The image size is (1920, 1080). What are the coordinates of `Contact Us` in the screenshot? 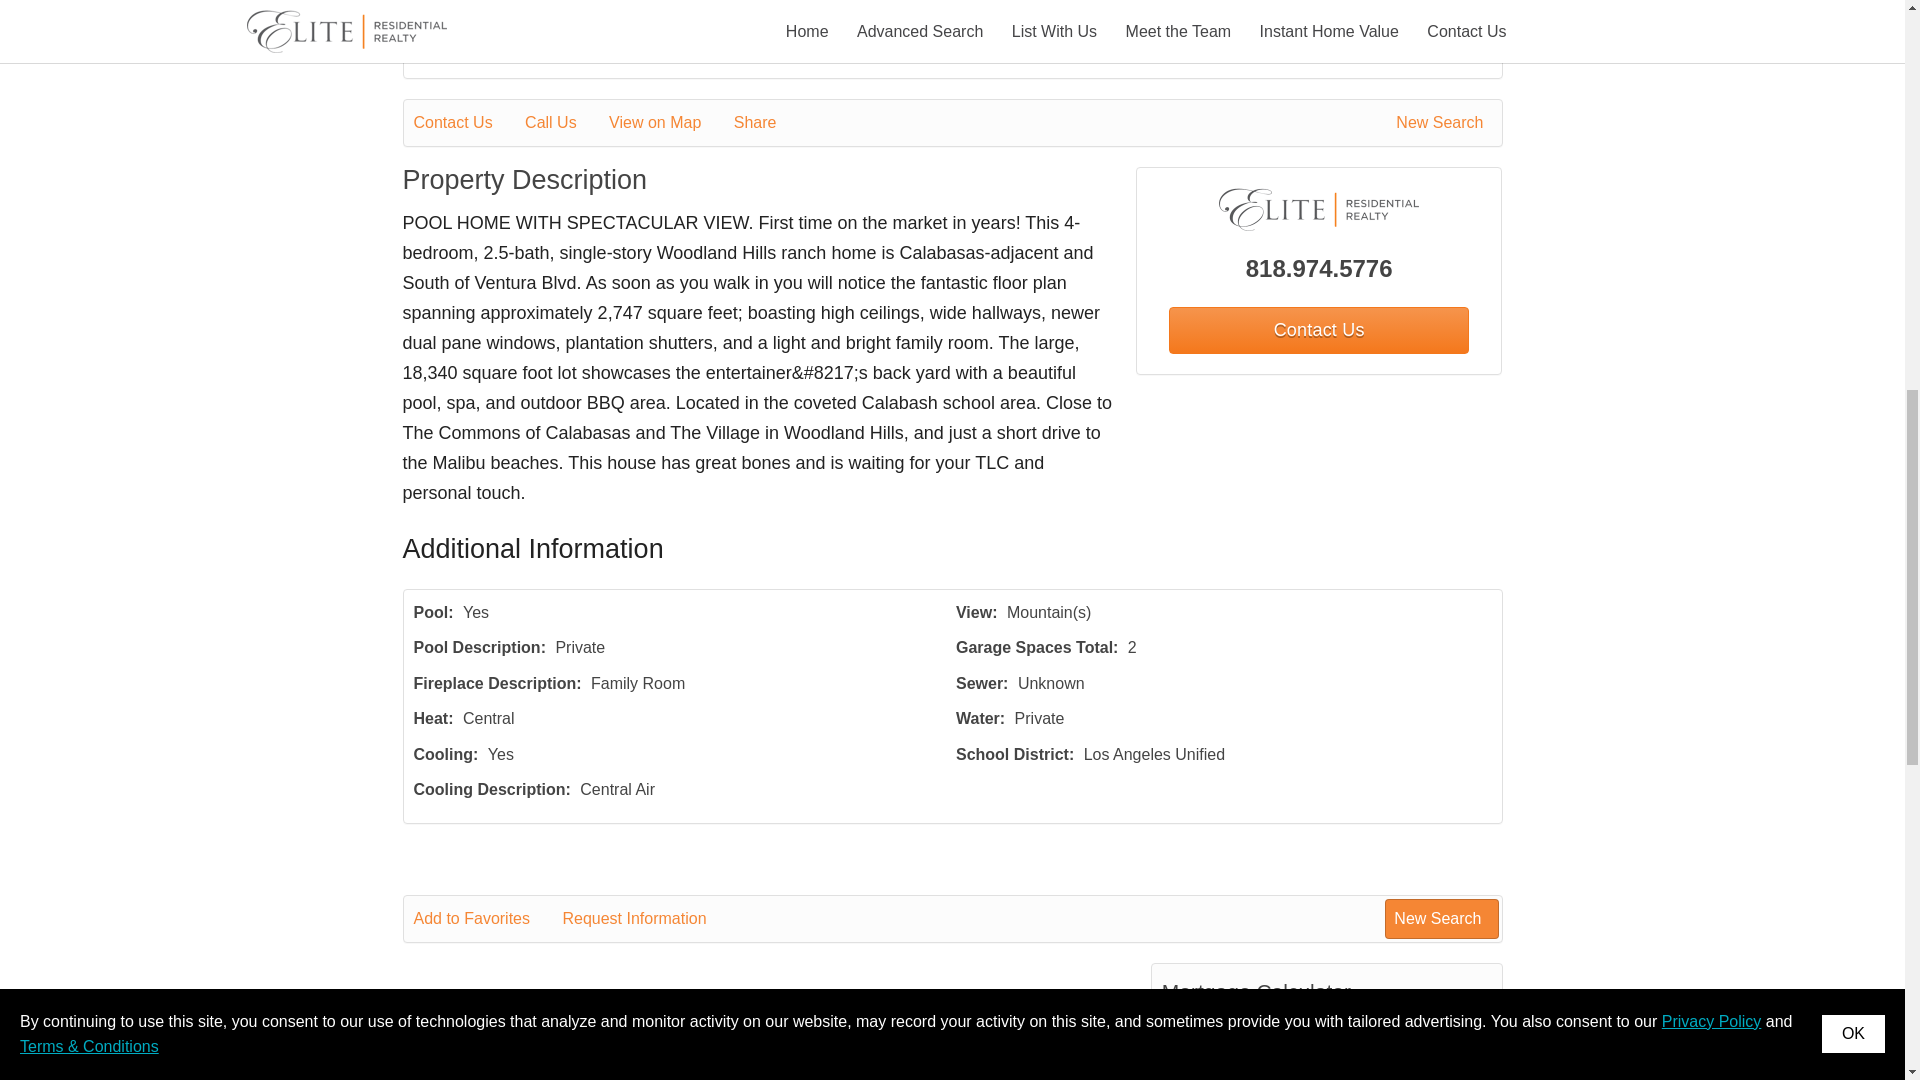 It's located at (1318, 330).